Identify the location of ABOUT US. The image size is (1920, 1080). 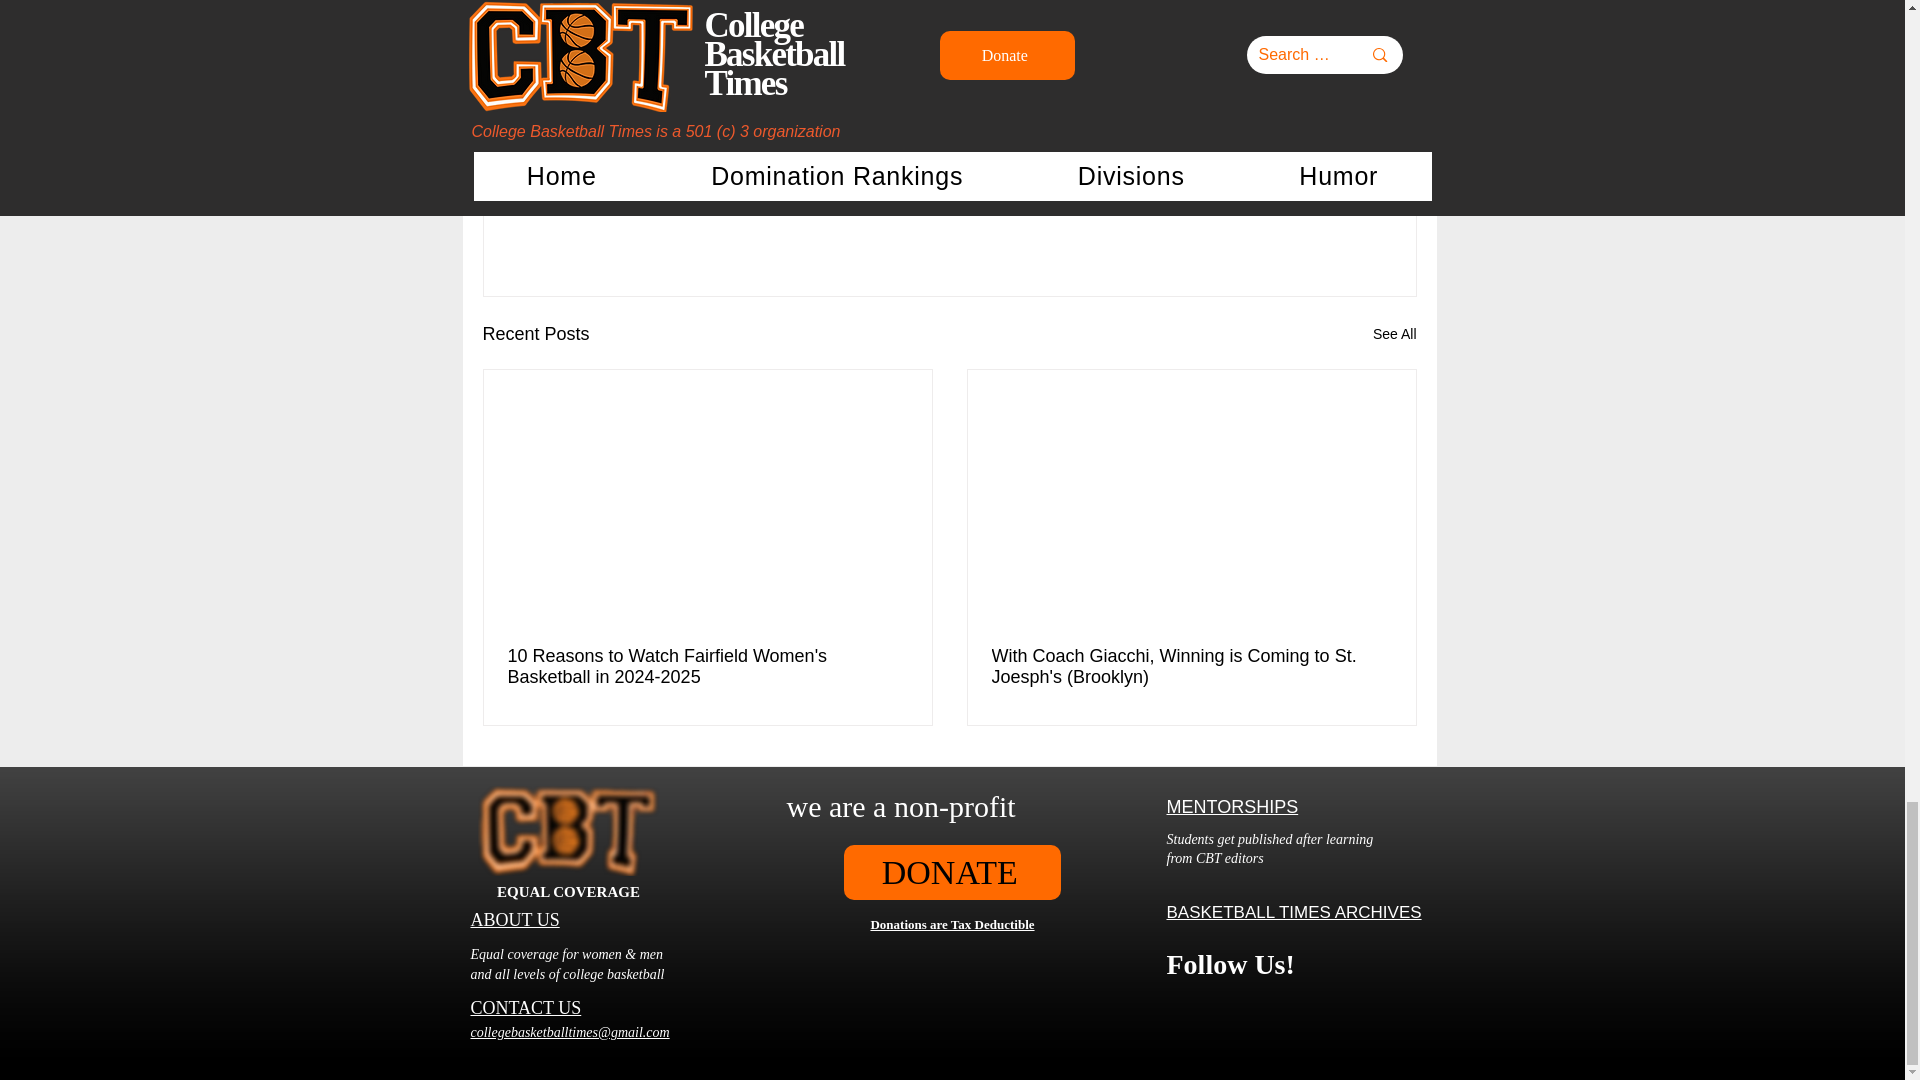
(514, 920).